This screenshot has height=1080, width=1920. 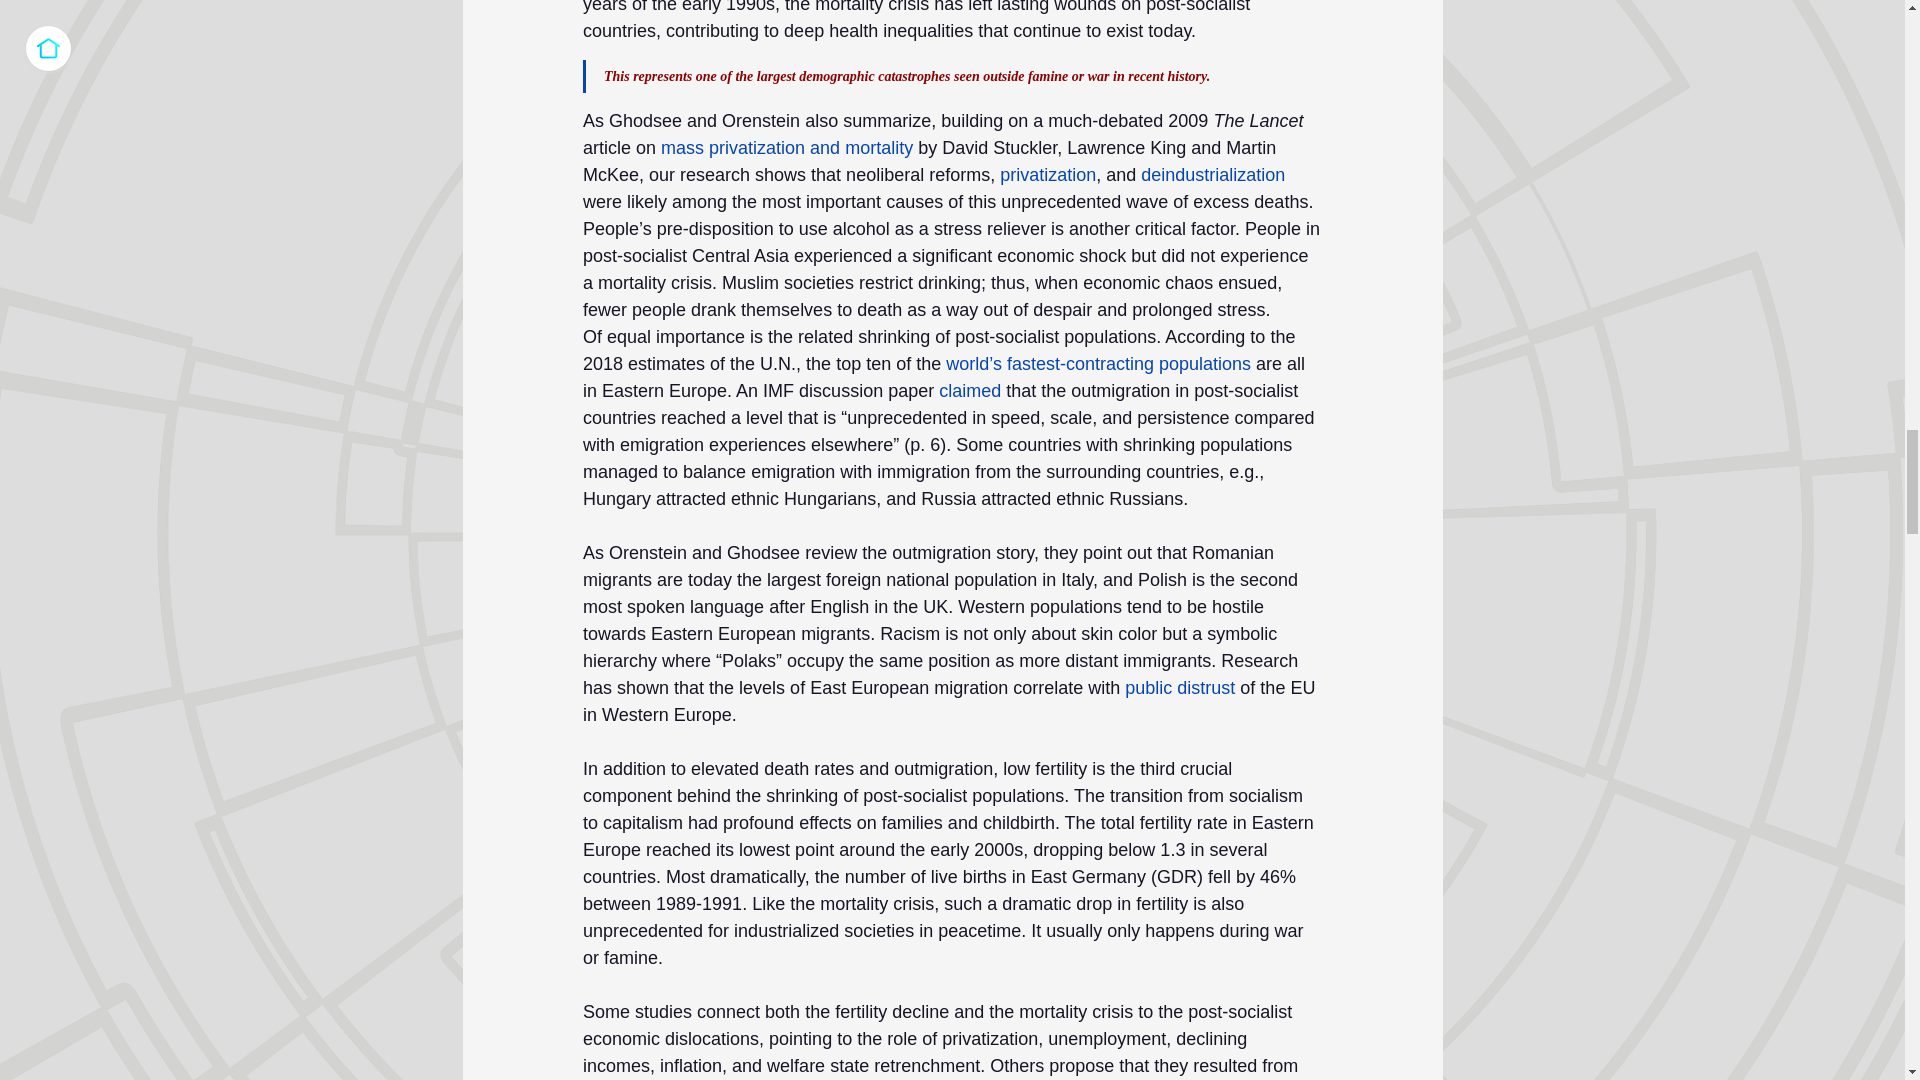 What do you see at coordinates (786, 148) in the screenshot?
I see `mass privatization and mortality` at bounding box center [786, 148].